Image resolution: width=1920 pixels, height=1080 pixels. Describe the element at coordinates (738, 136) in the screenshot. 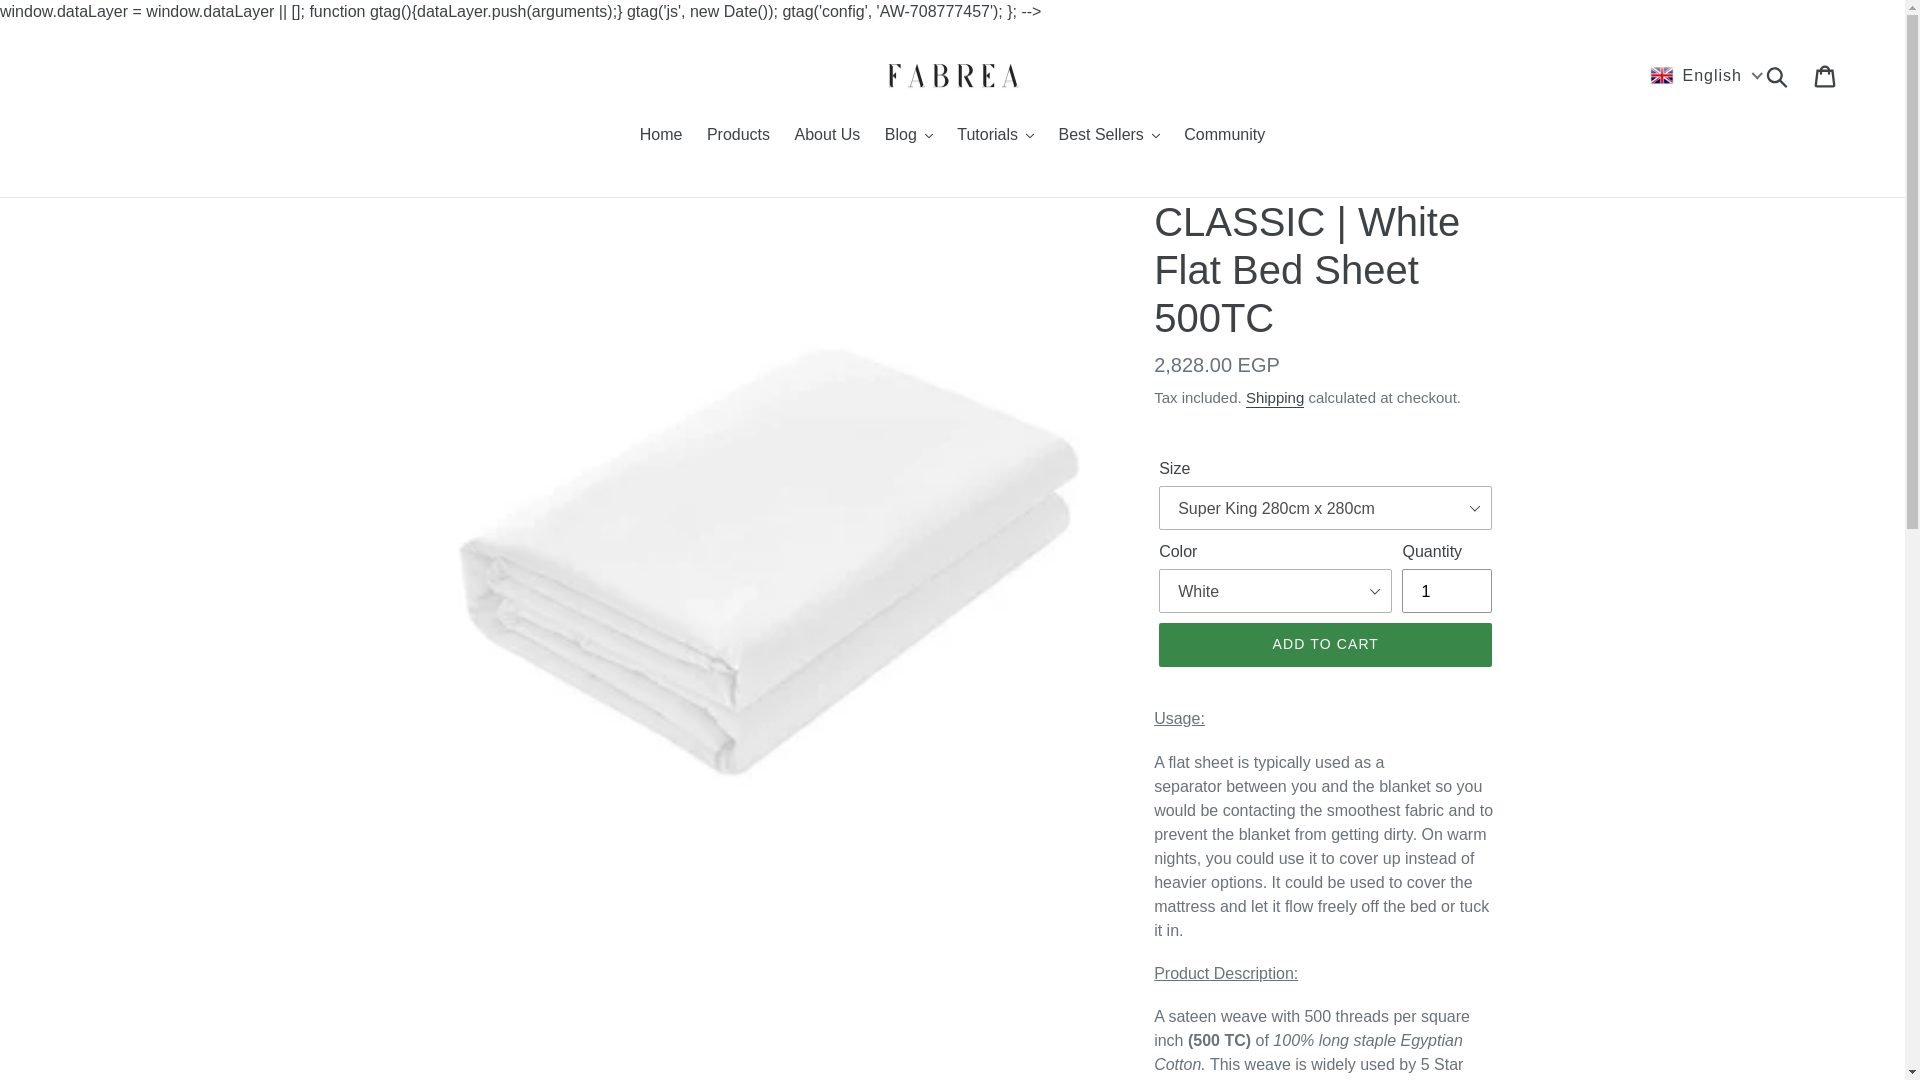

I see `Products` at that location.